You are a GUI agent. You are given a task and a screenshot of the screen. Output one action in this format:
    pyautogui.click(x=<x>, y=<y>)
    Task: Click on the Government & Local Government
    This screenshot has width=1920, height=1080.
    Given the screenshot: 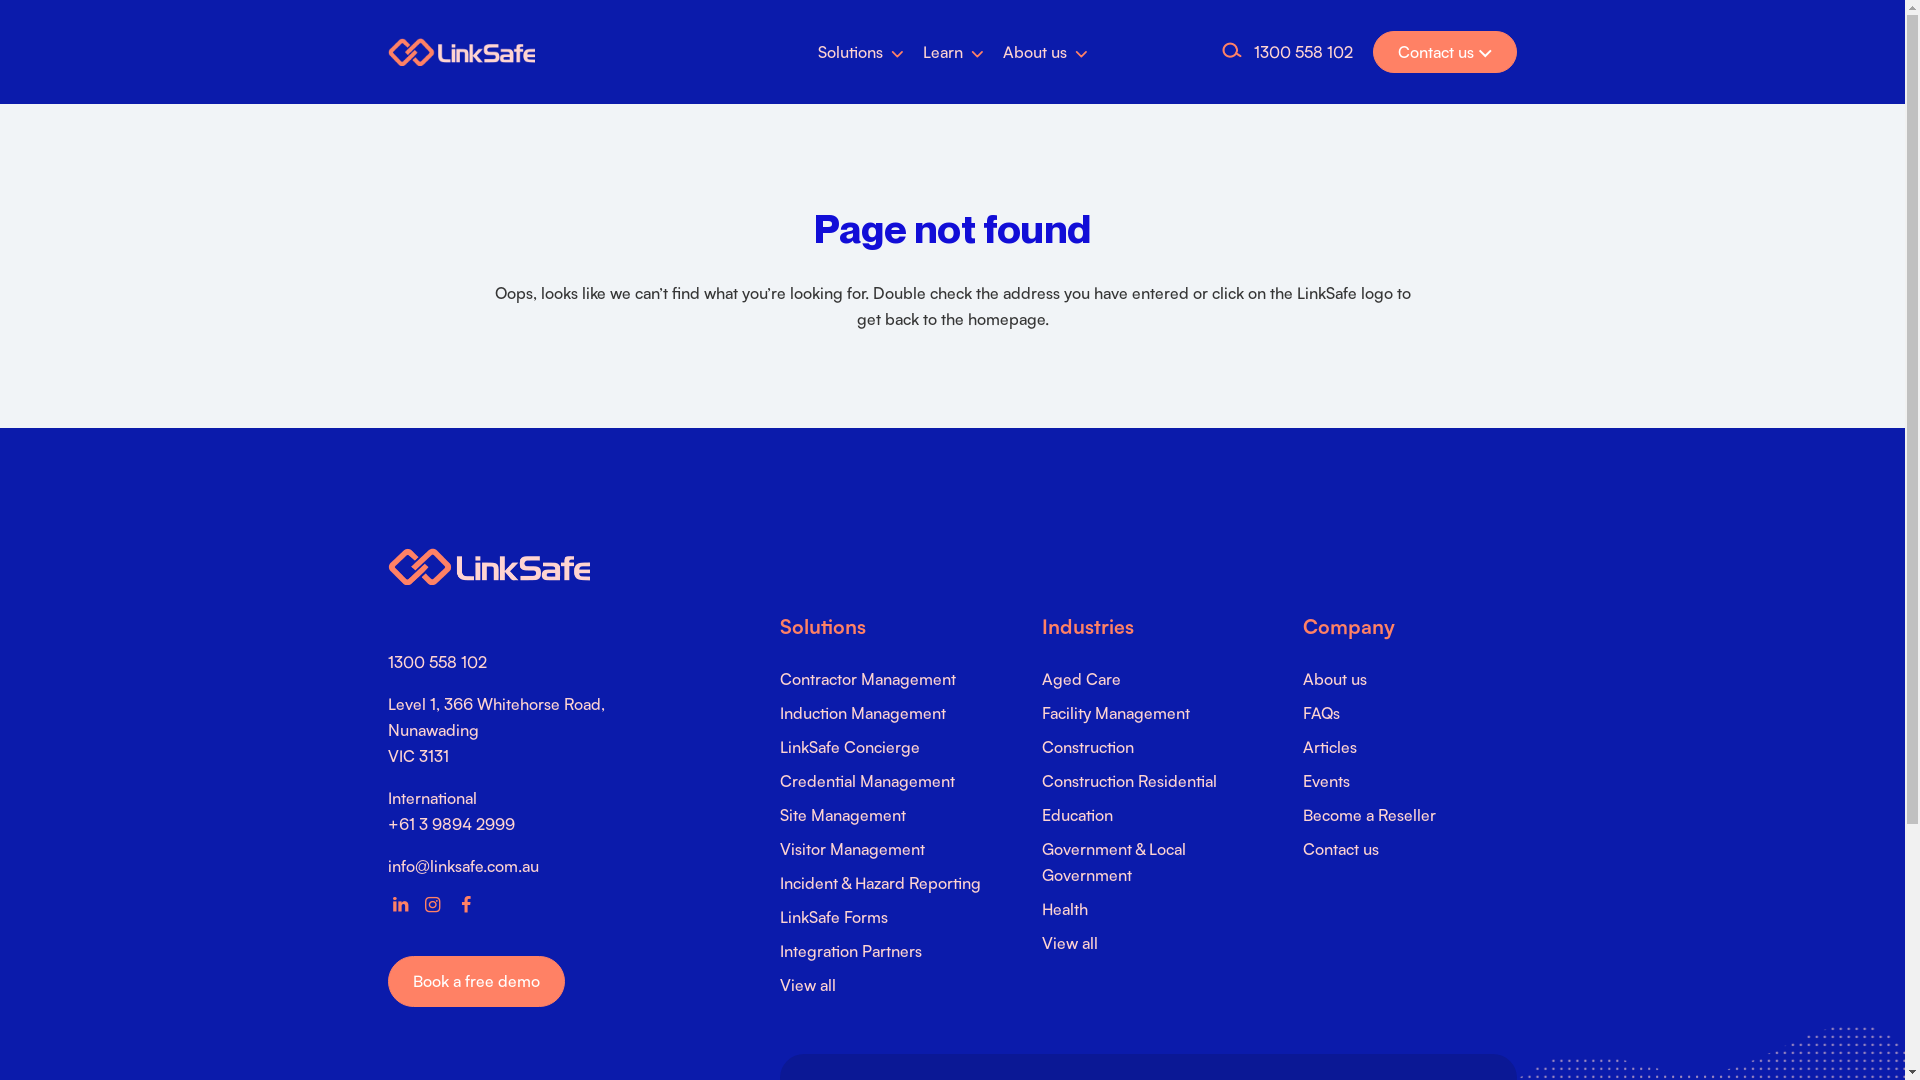 What is the action you would take?
    pyautogui.click(x=1114, y=862)
    